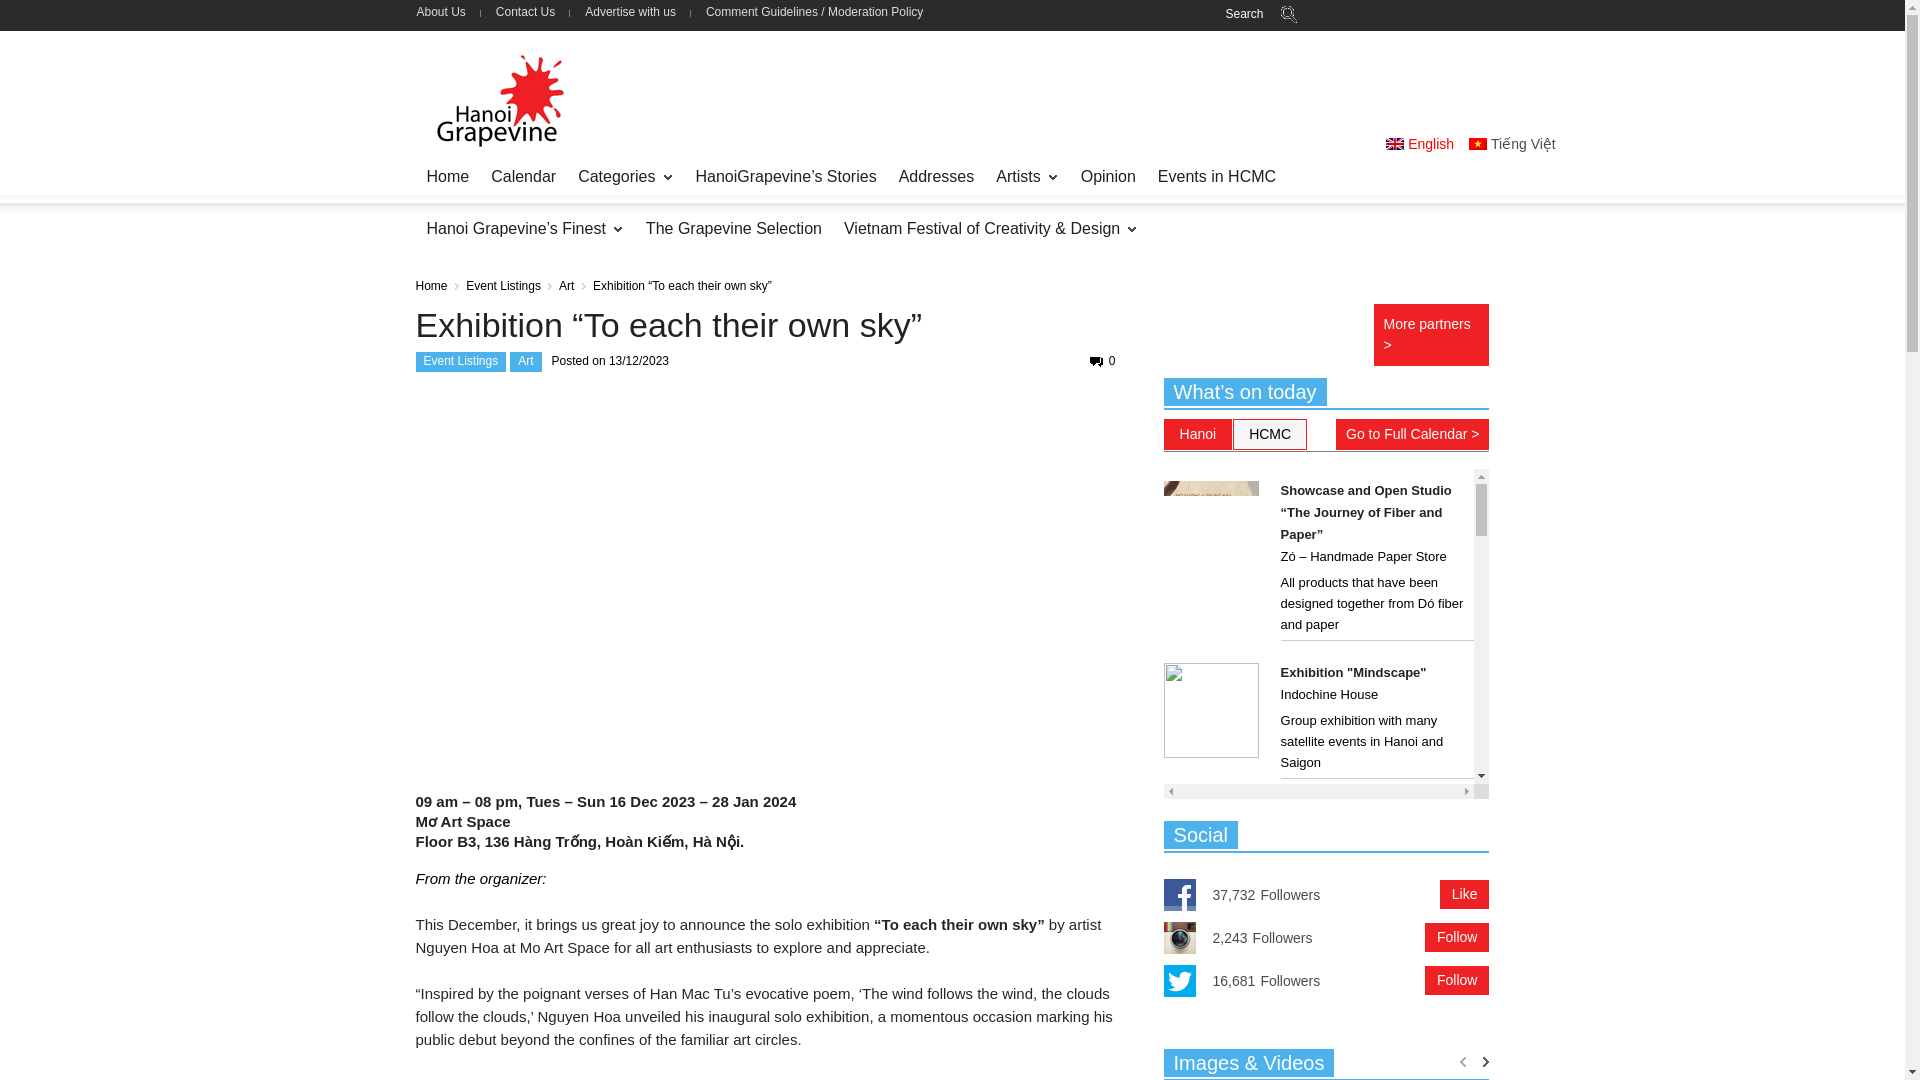 Image resolution: width=1920 pixels, height=1080 pixels. Describe the element at coordinates (1402, 14) in the screenshot. I see `Search` at that location.